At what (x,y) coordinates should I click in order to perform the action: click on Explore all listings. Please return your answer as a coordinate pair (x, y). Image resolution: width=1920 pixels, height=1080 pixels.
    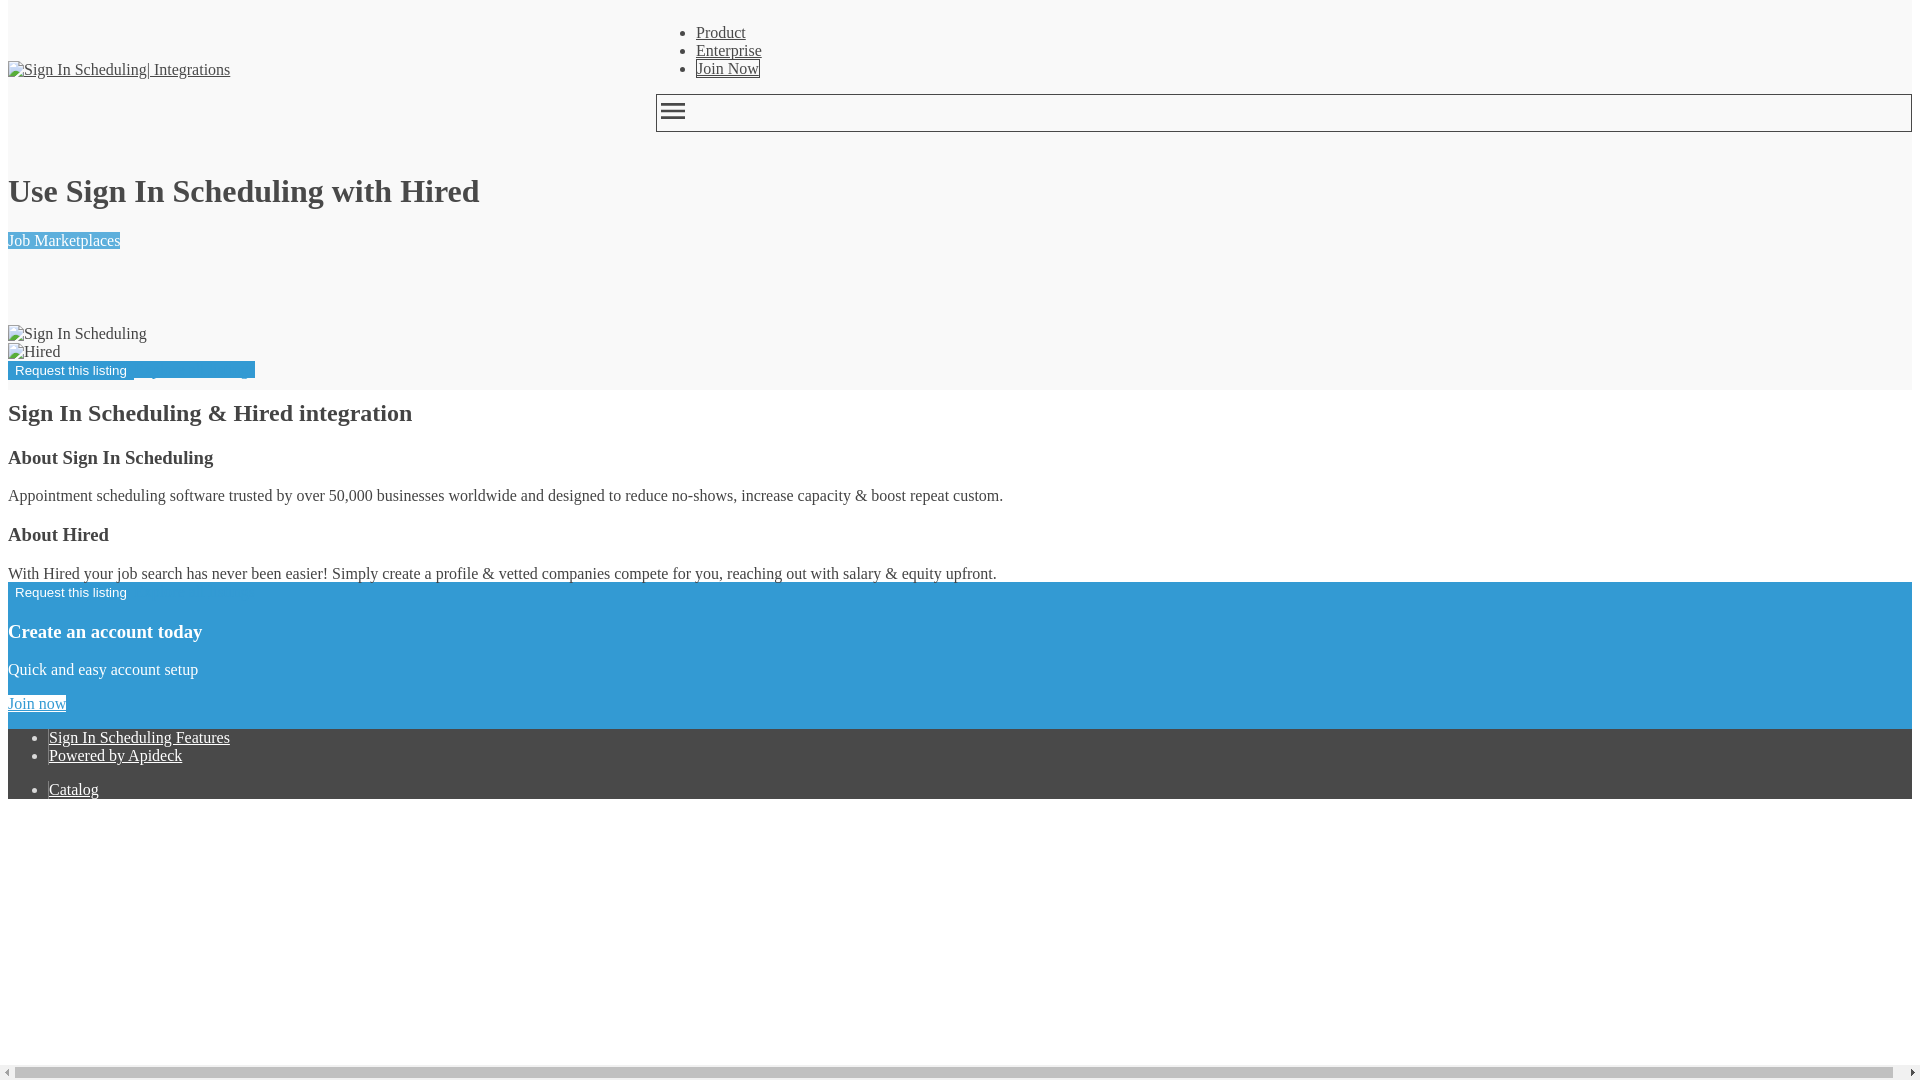
    Looking at the image, I should click on (194, 592).